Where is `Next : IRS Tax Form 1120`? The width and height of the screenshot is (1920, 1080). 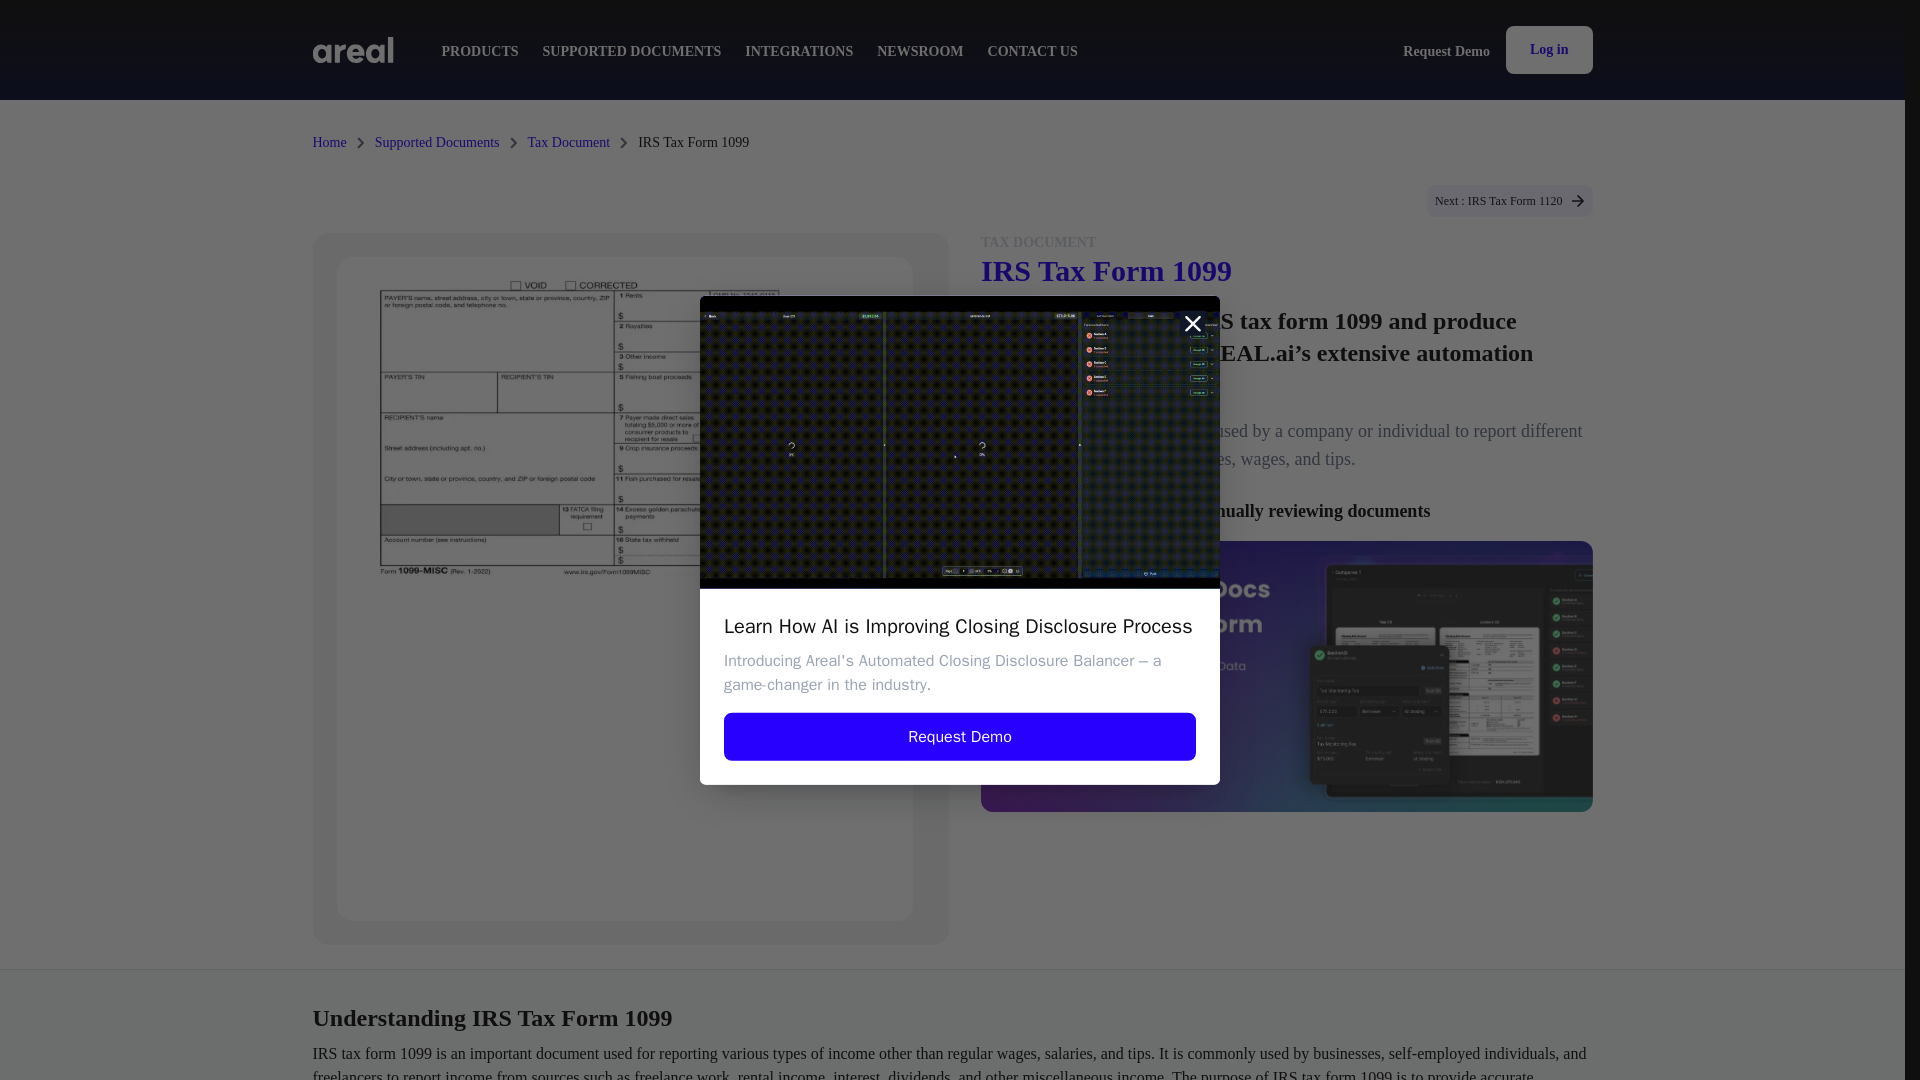
Next : IRS Tax Form 1120 is located at coordinates (1510, 200).